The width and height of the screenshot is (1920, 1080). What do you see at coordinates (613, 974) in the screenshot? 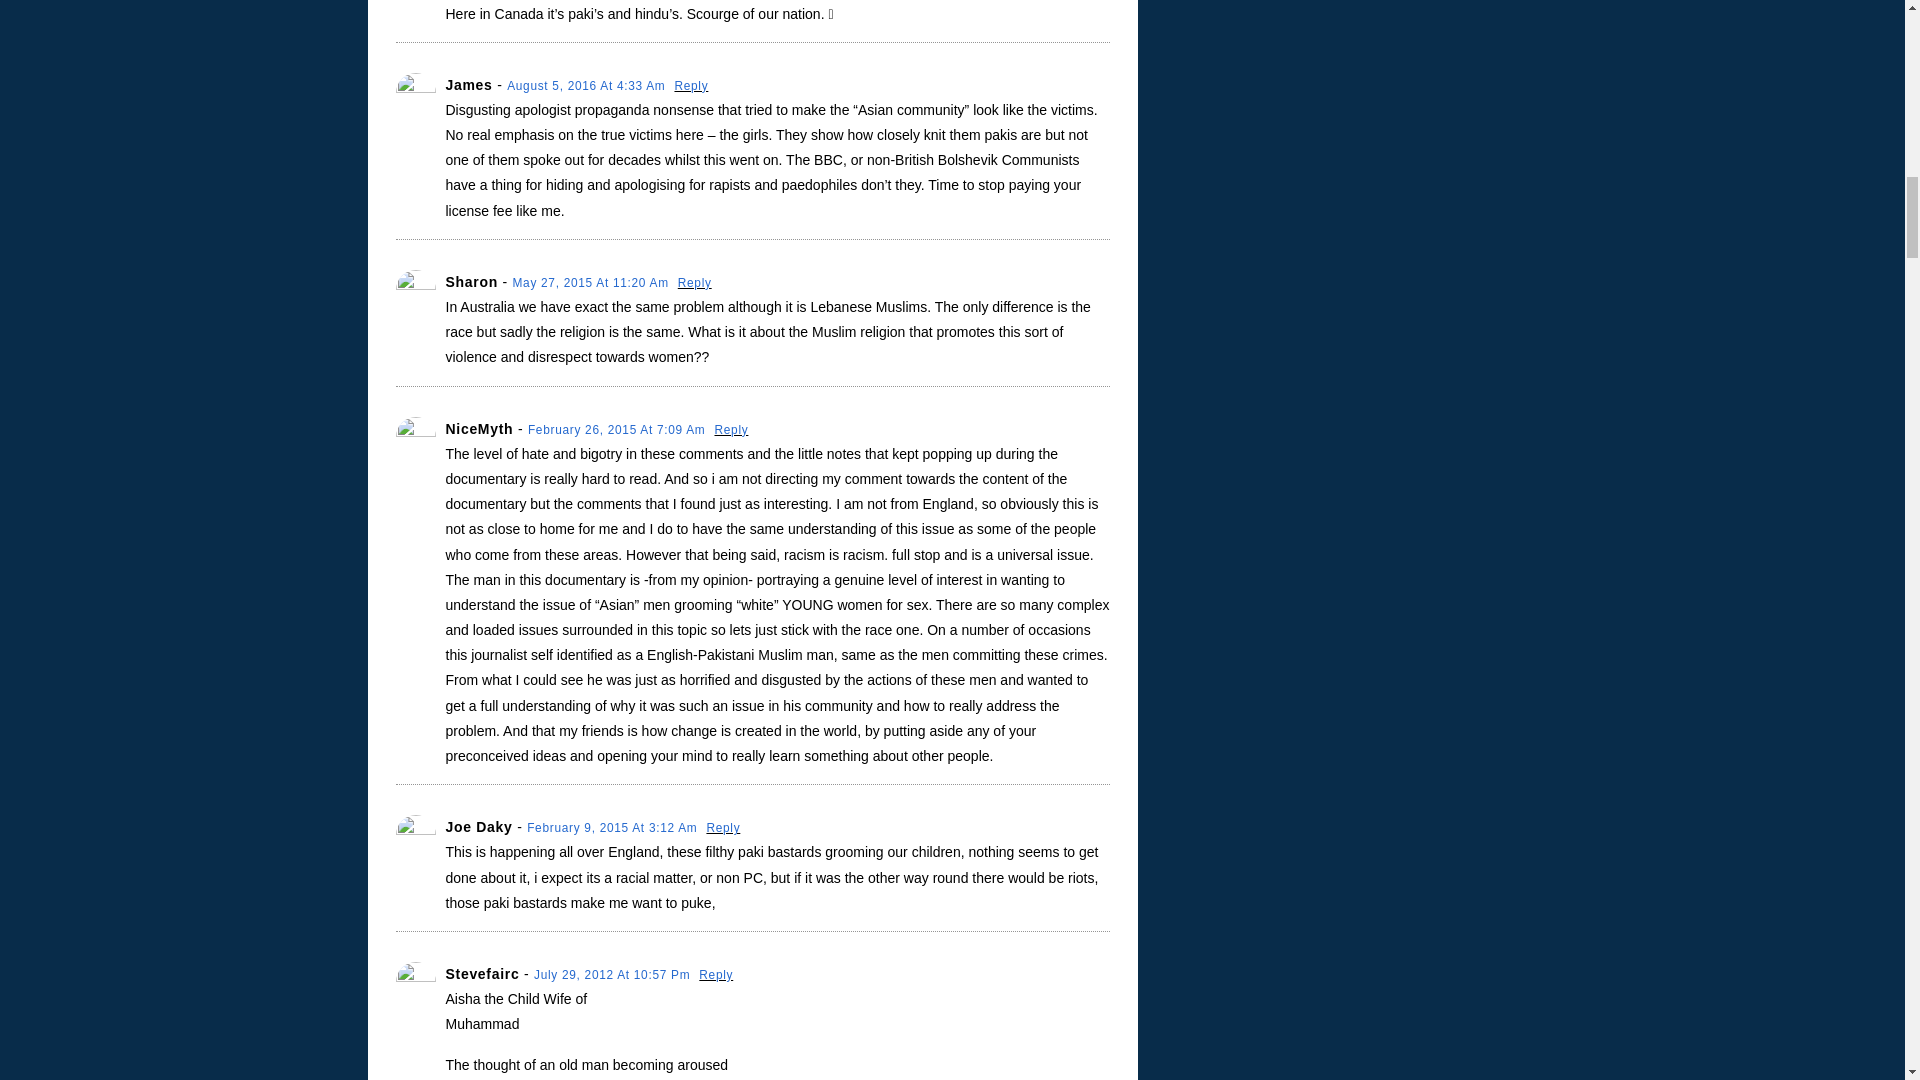
I see `July 29, 2012 At 10:57 Pm` at bounding box center [613, 974].